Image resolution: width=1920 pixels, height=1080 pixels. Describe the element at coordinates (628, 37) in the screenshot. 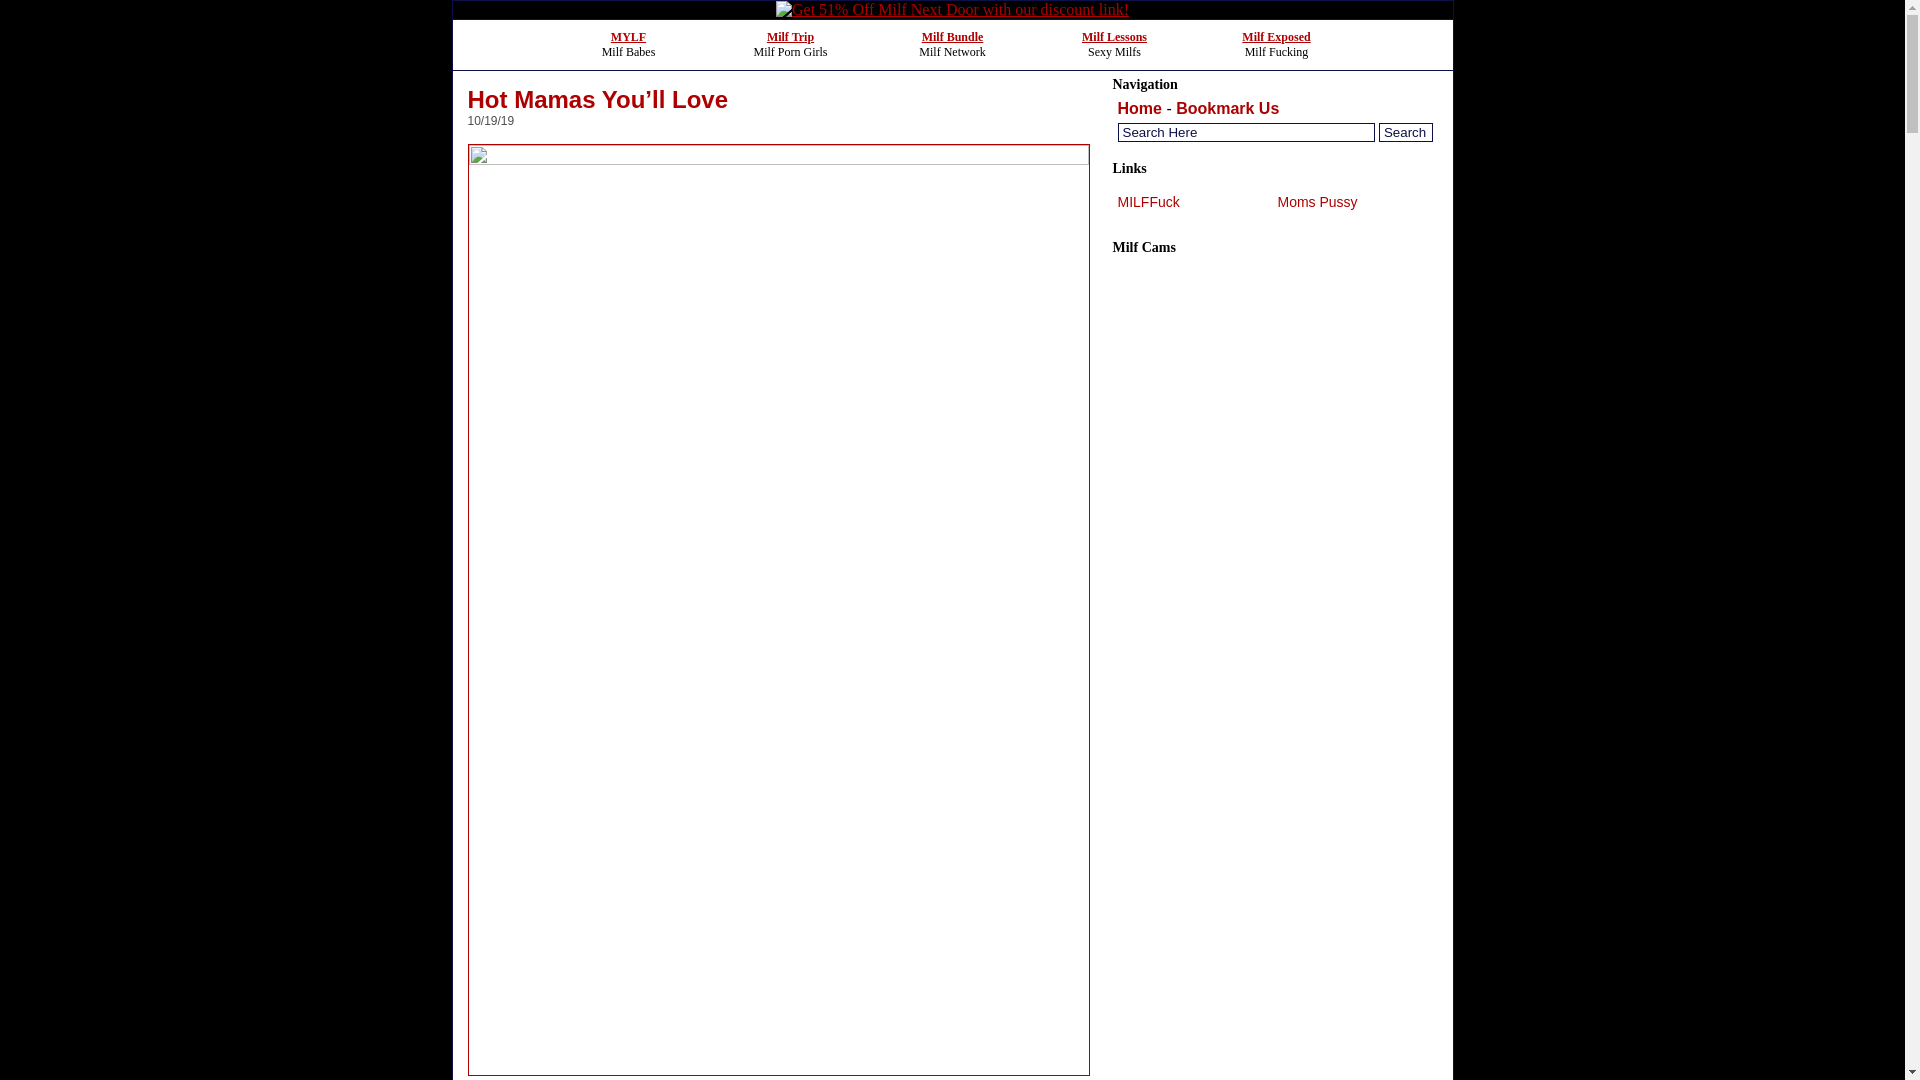

I see `MYLF` at that location.